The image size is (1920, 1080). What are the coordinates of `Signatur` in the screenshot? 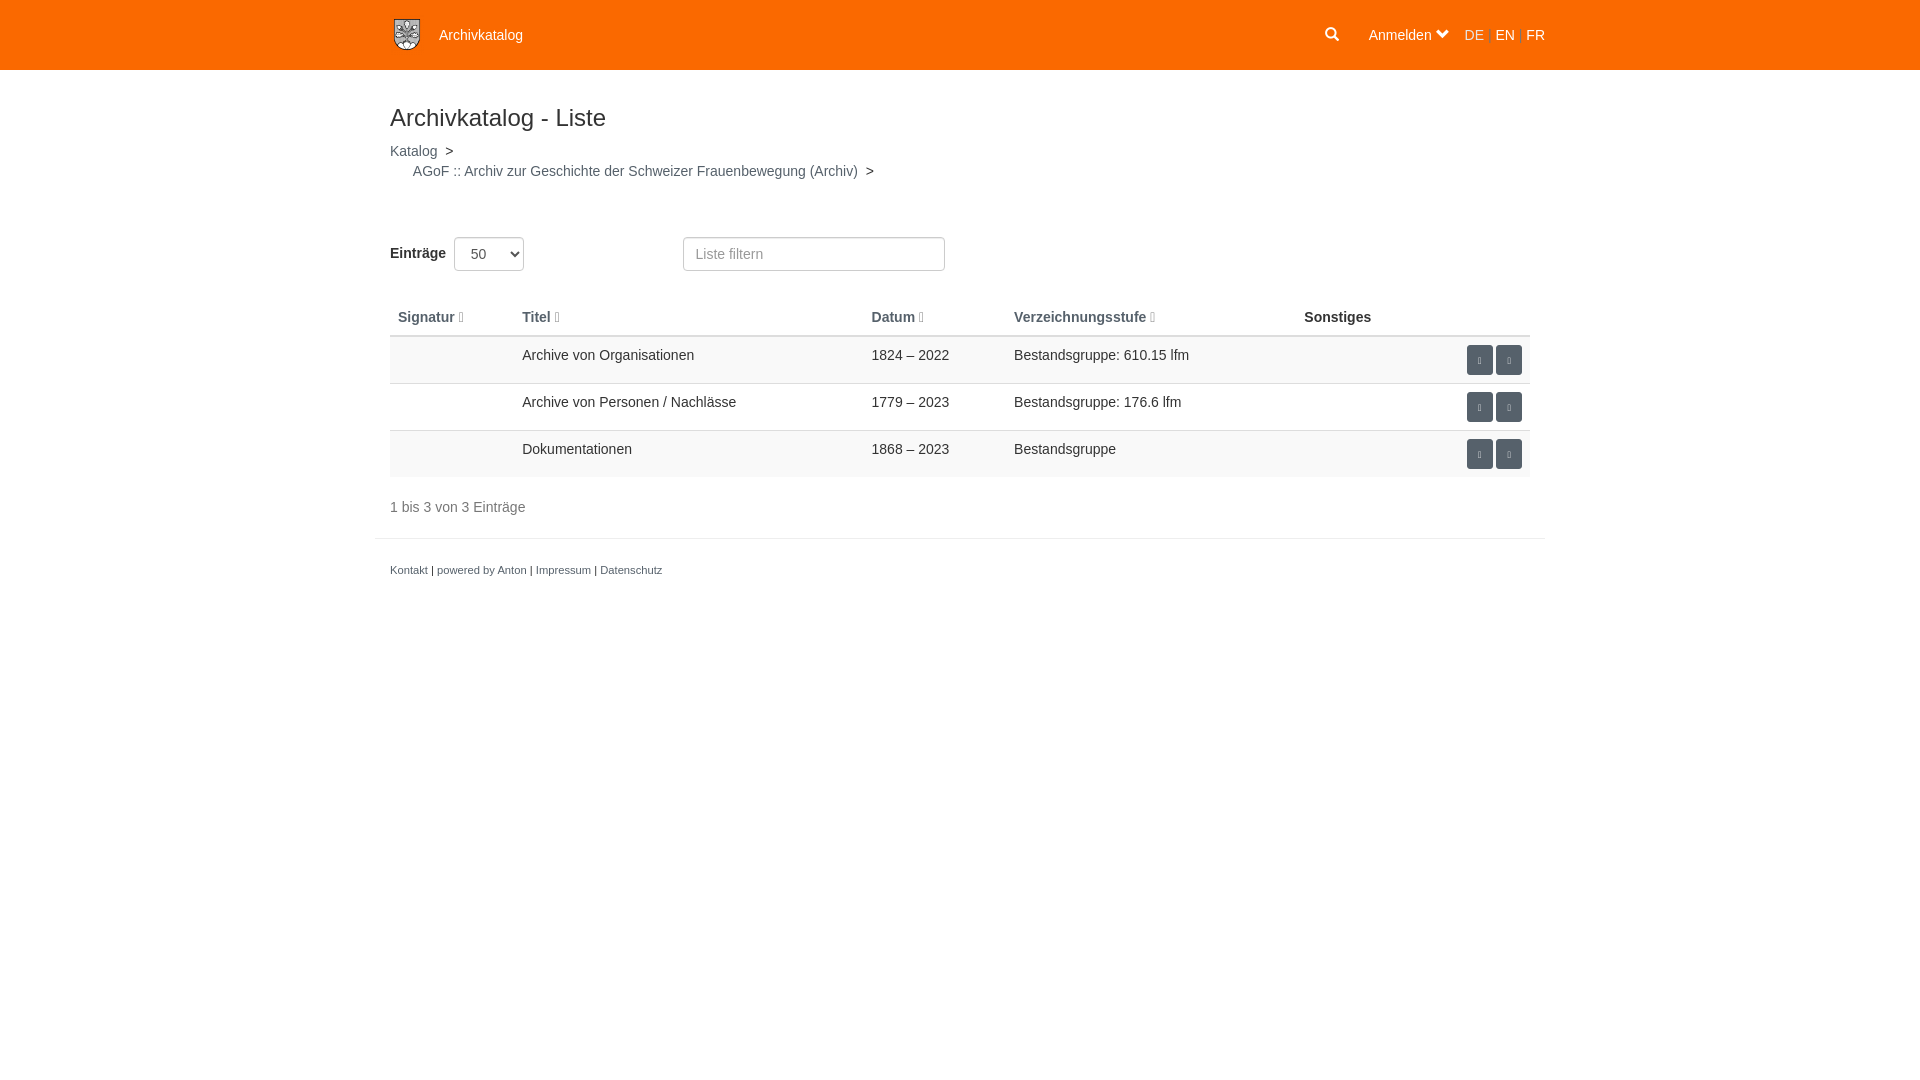 It's located at (431, 317).